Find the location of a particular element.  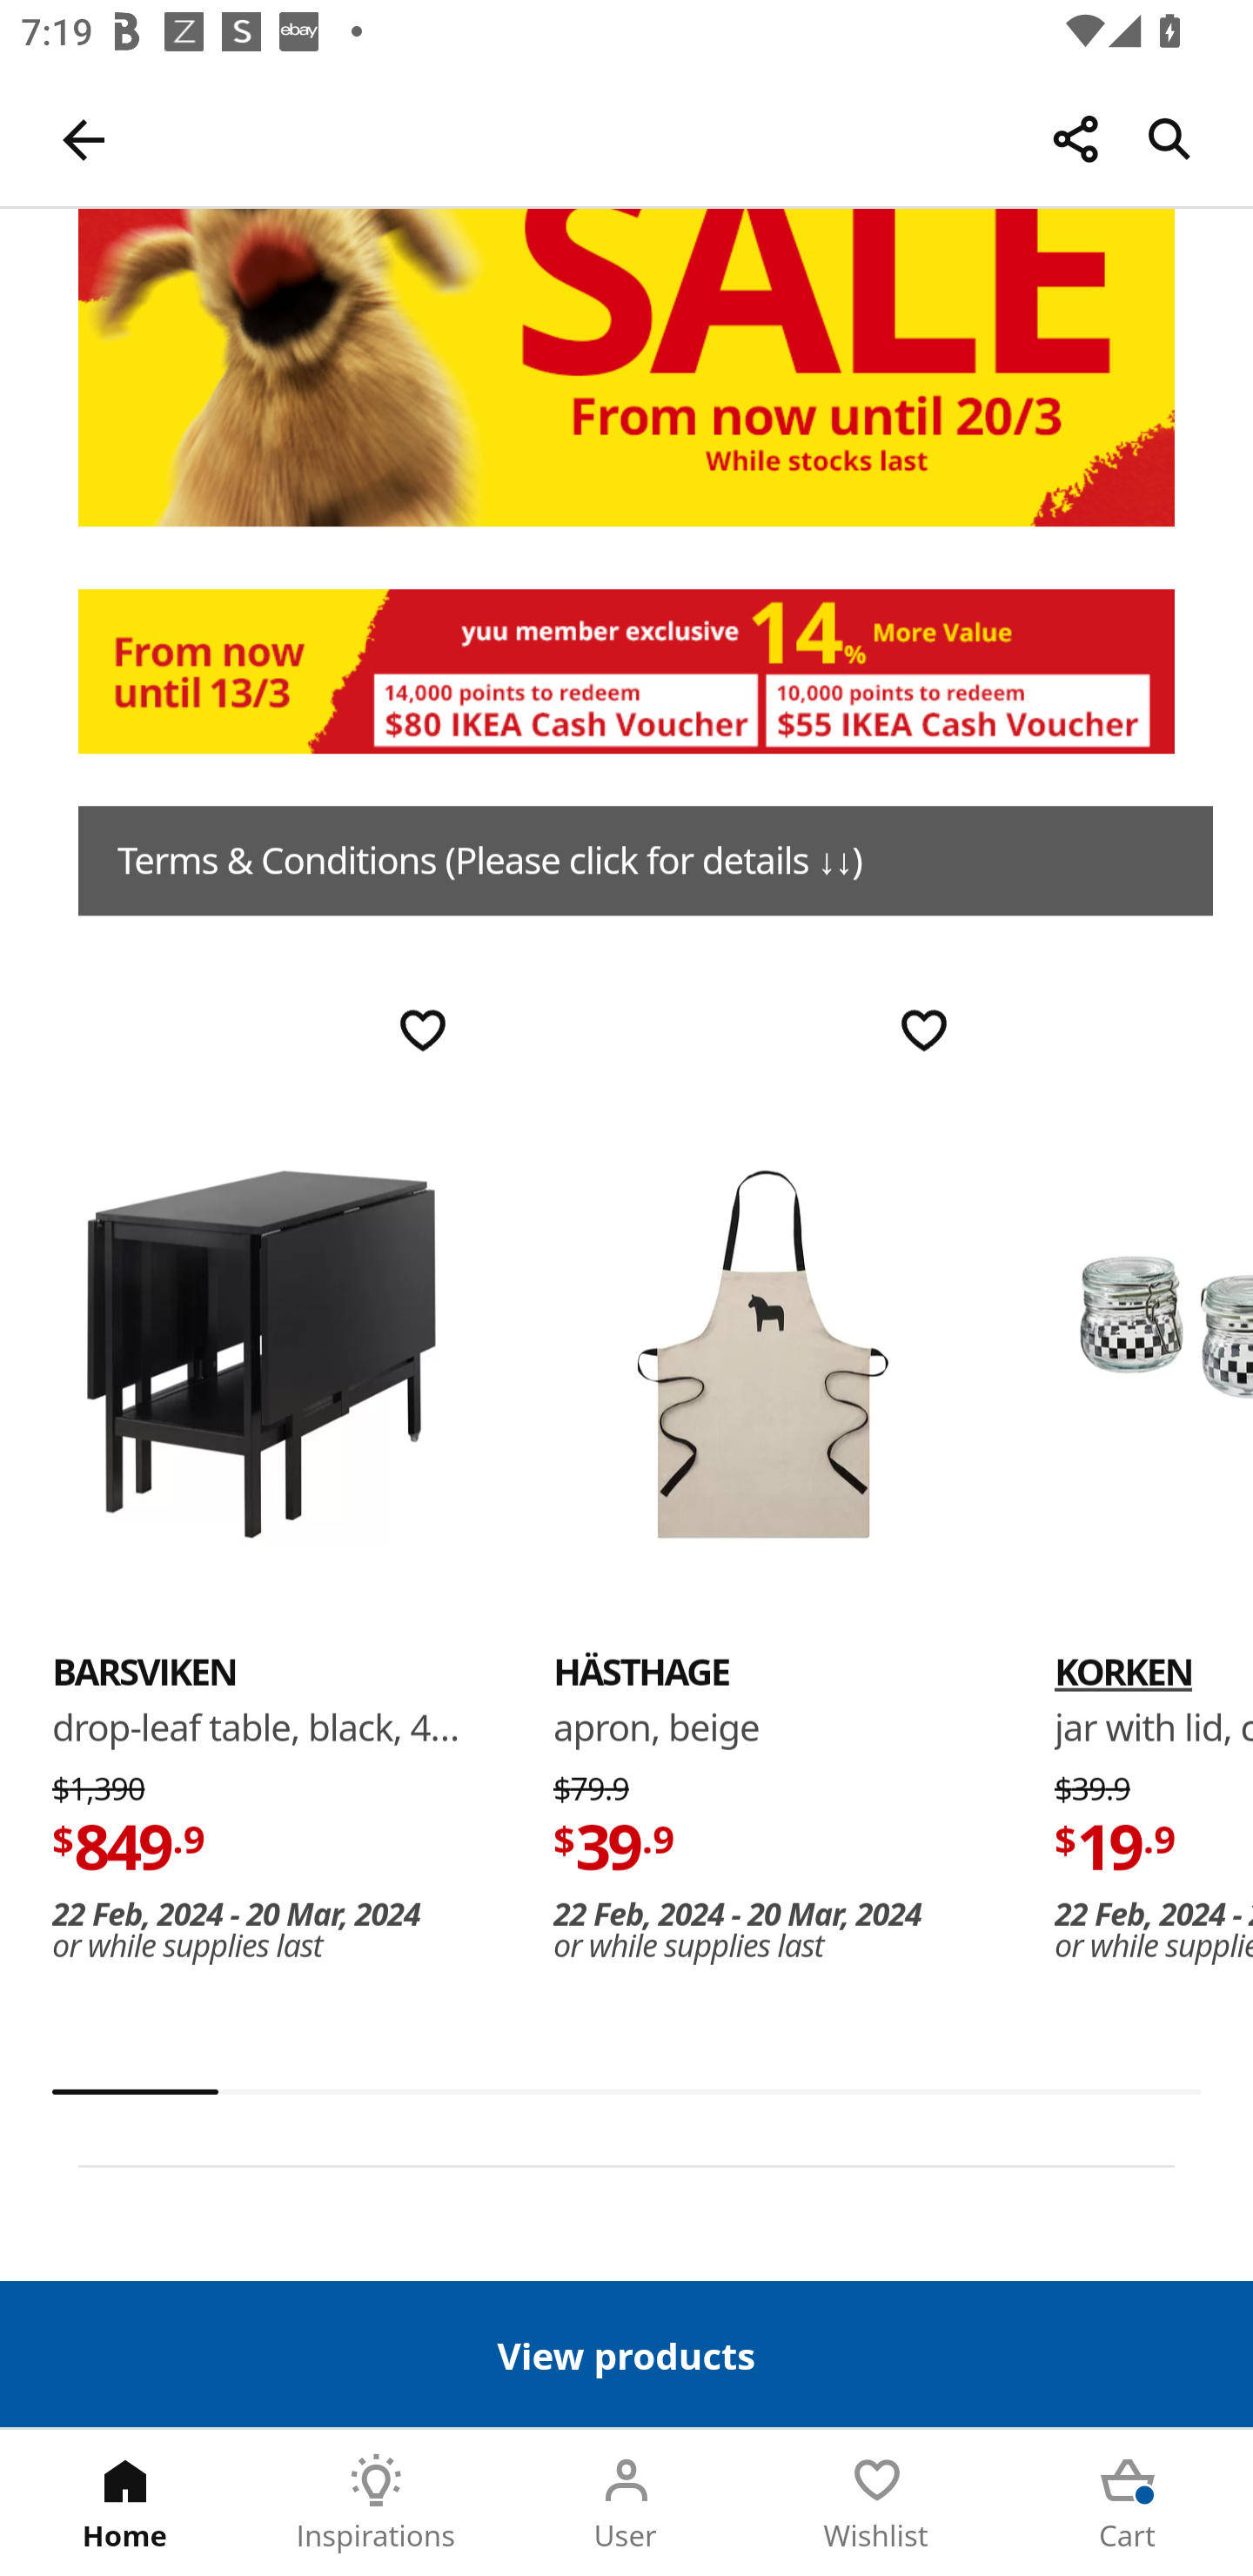

Inspirations
Tab 2 of 5 is located at coordinates (376, 2503).